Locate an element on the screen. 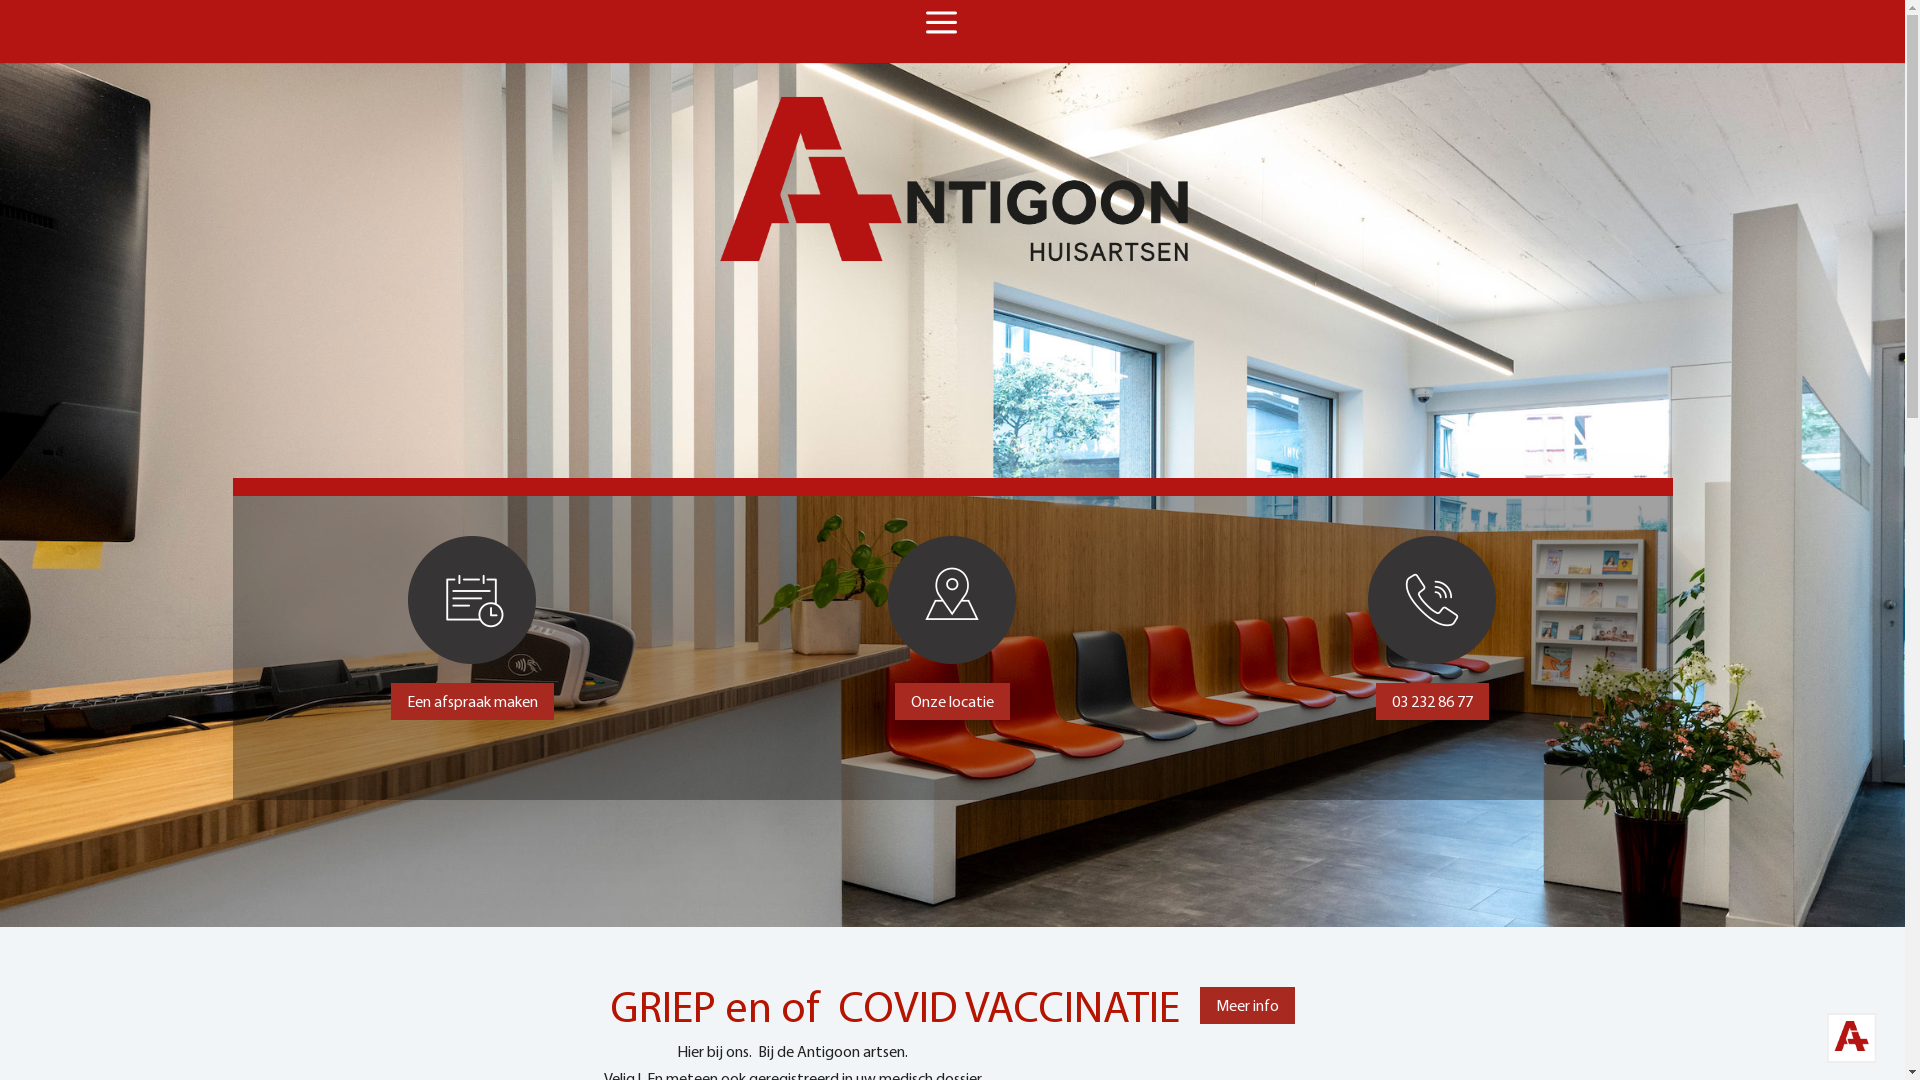 The image size is (1920, 1080). Meer info is located at coordinates (1248, 1006).